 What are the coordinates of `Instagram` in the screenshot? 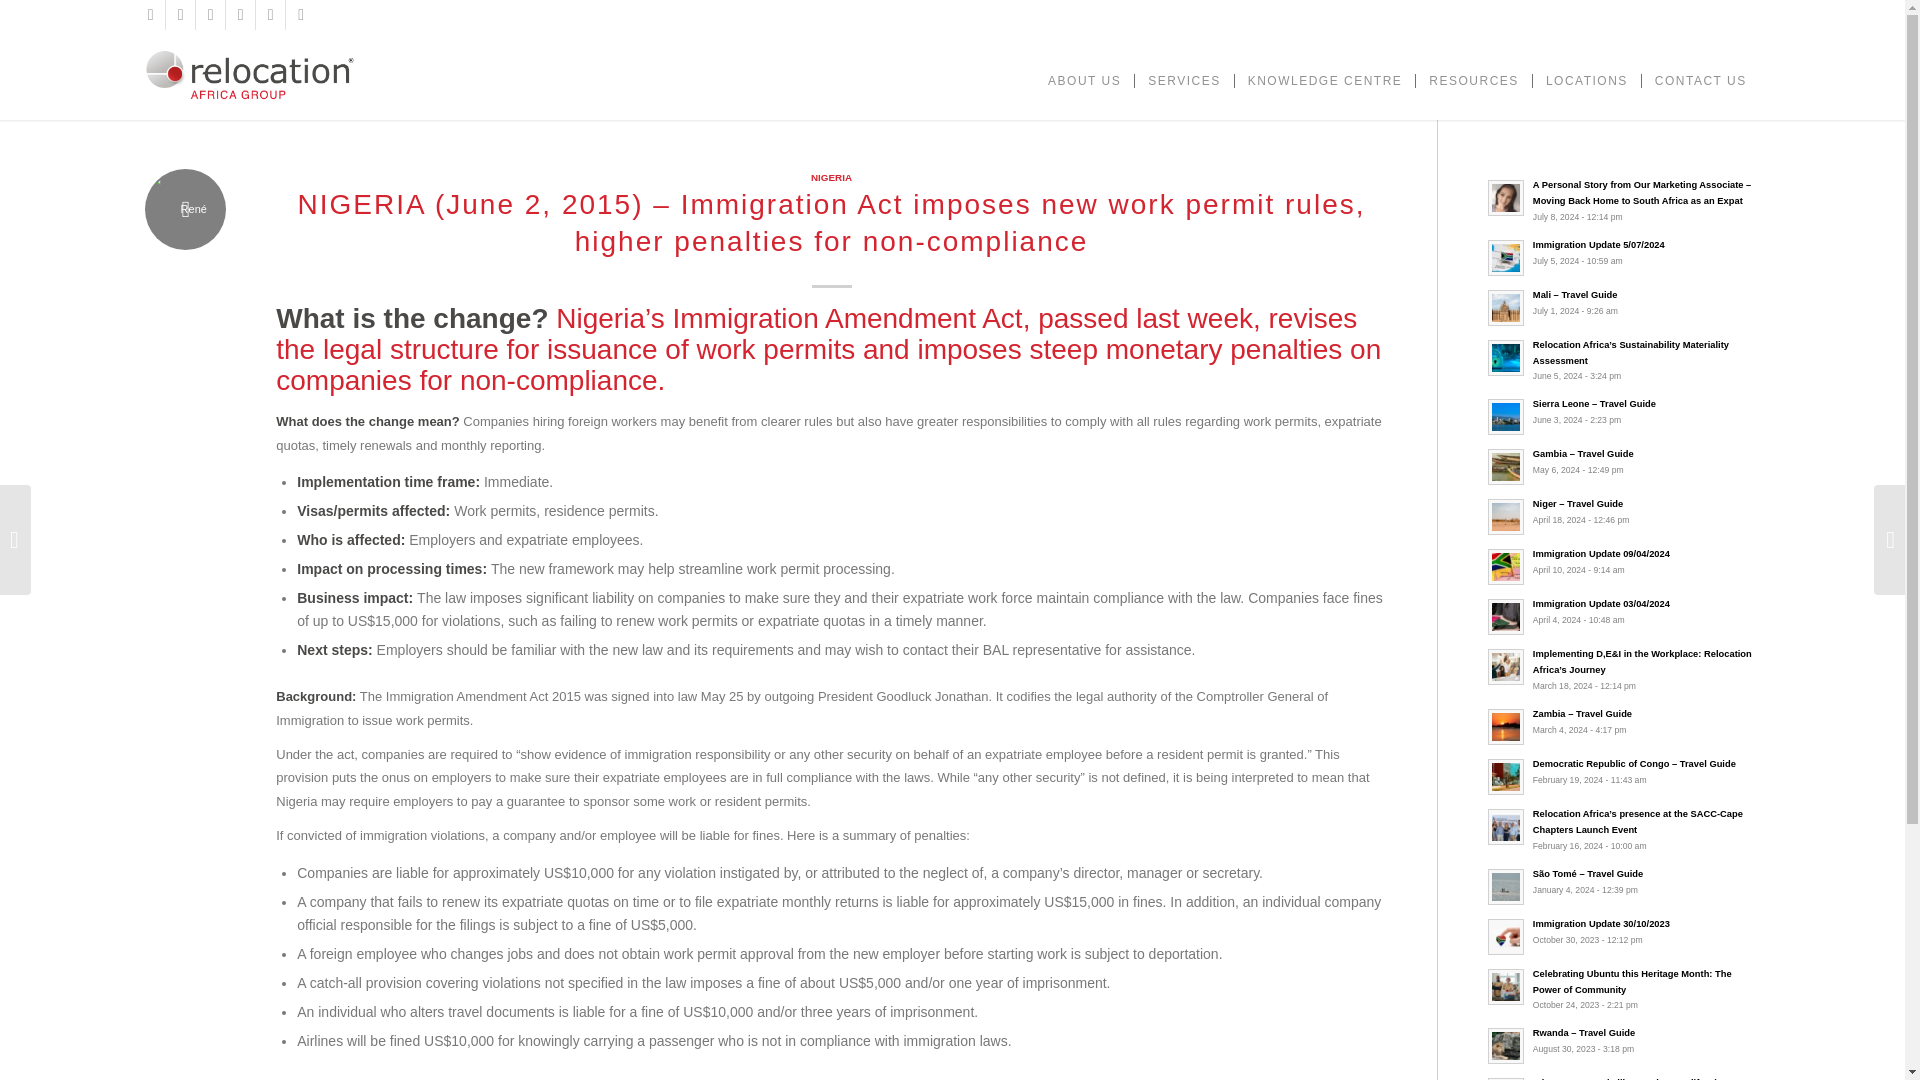 It's located at (240, 15).